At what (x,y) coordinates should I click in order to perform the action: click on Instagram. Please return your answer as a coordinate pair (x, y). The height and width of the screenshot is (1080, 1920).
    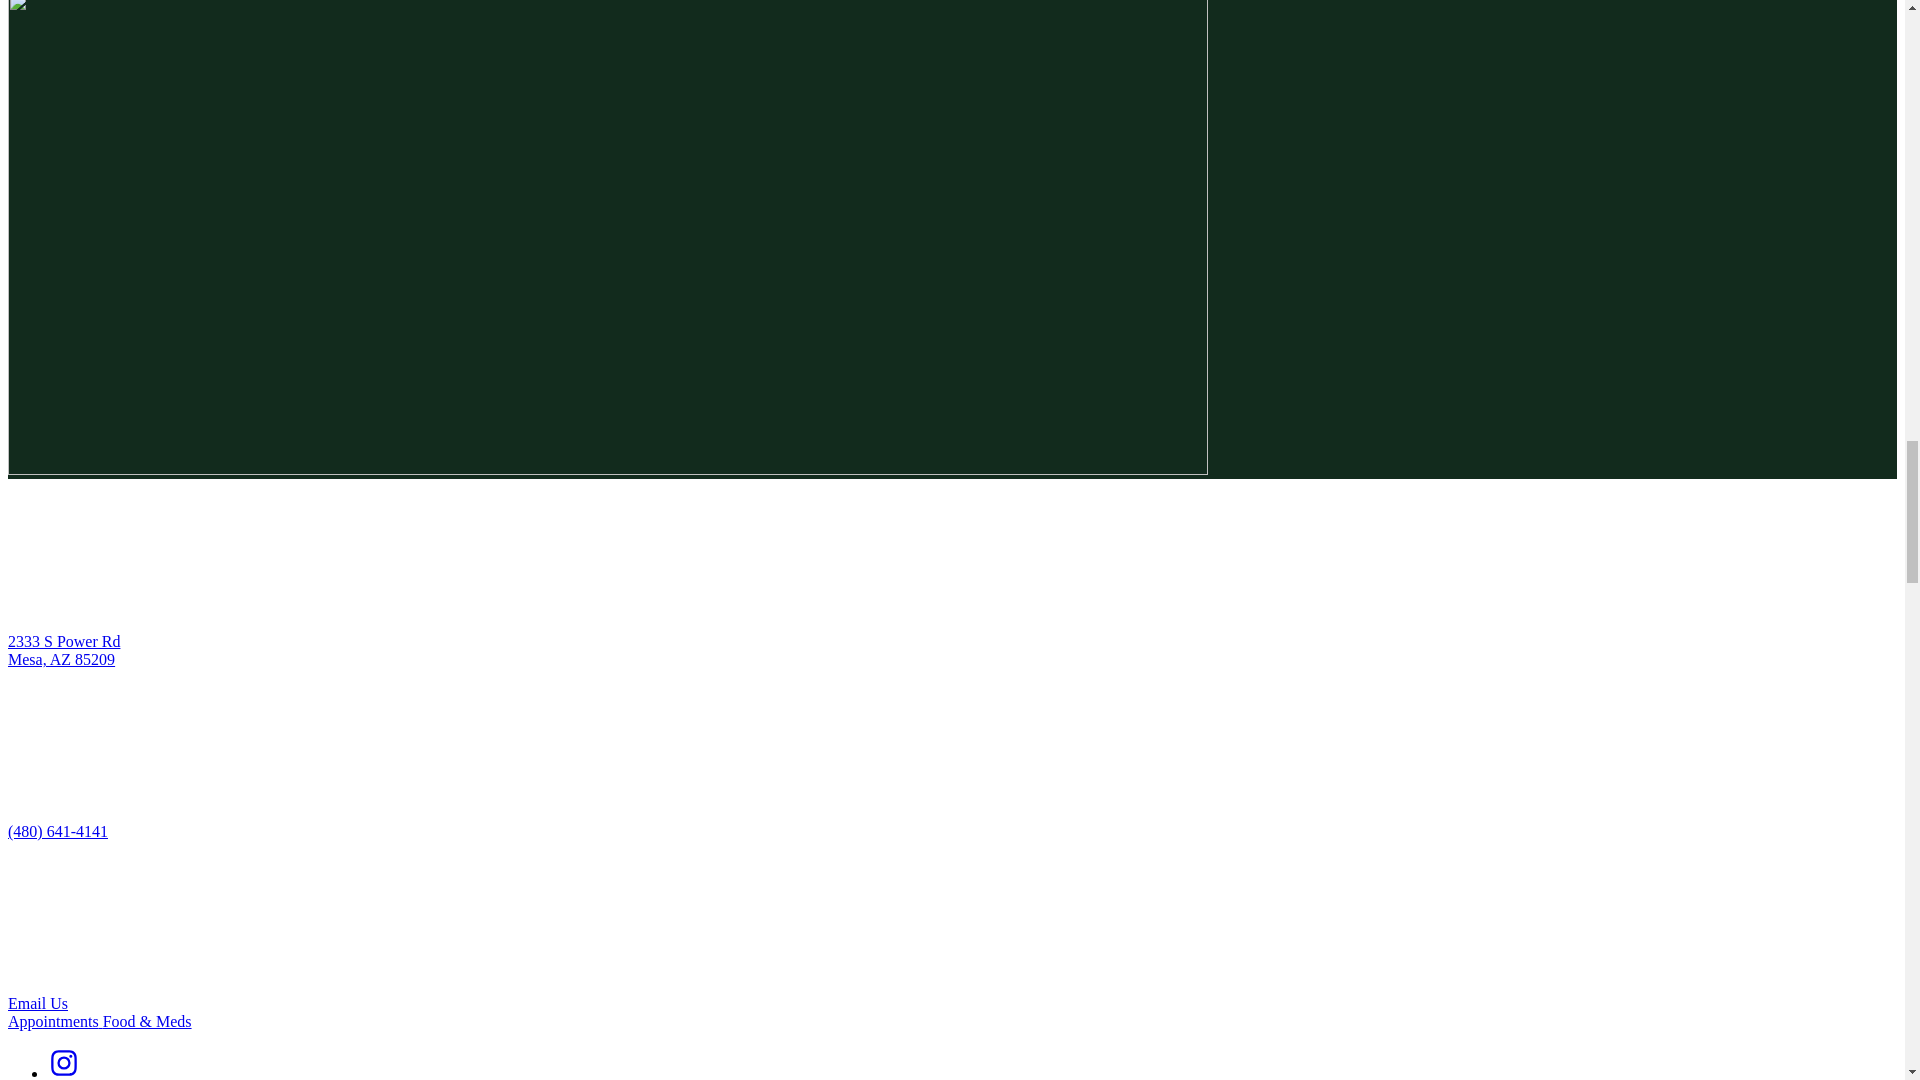
    Looking at the image, I should click on (64, 1072).